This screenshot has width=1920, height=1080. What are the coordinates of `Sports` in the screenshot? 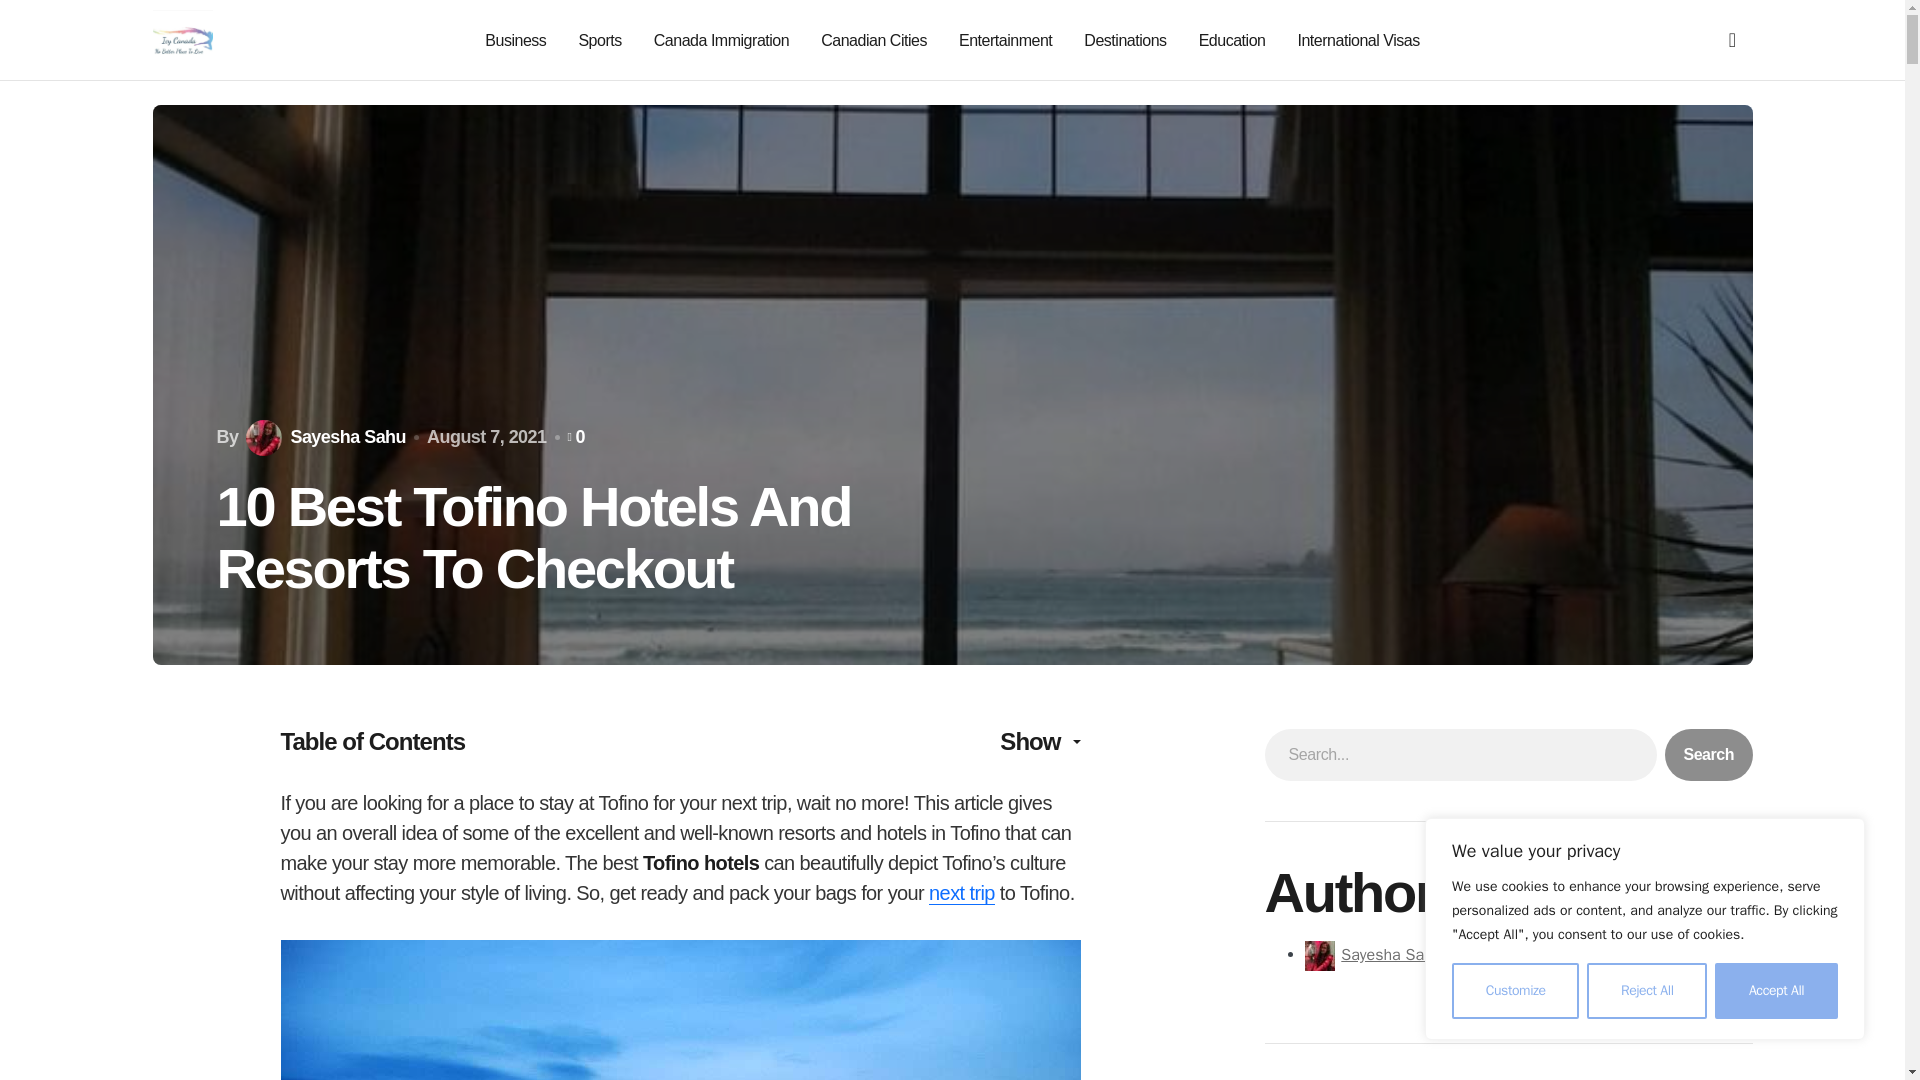 It's located at (598, 40).